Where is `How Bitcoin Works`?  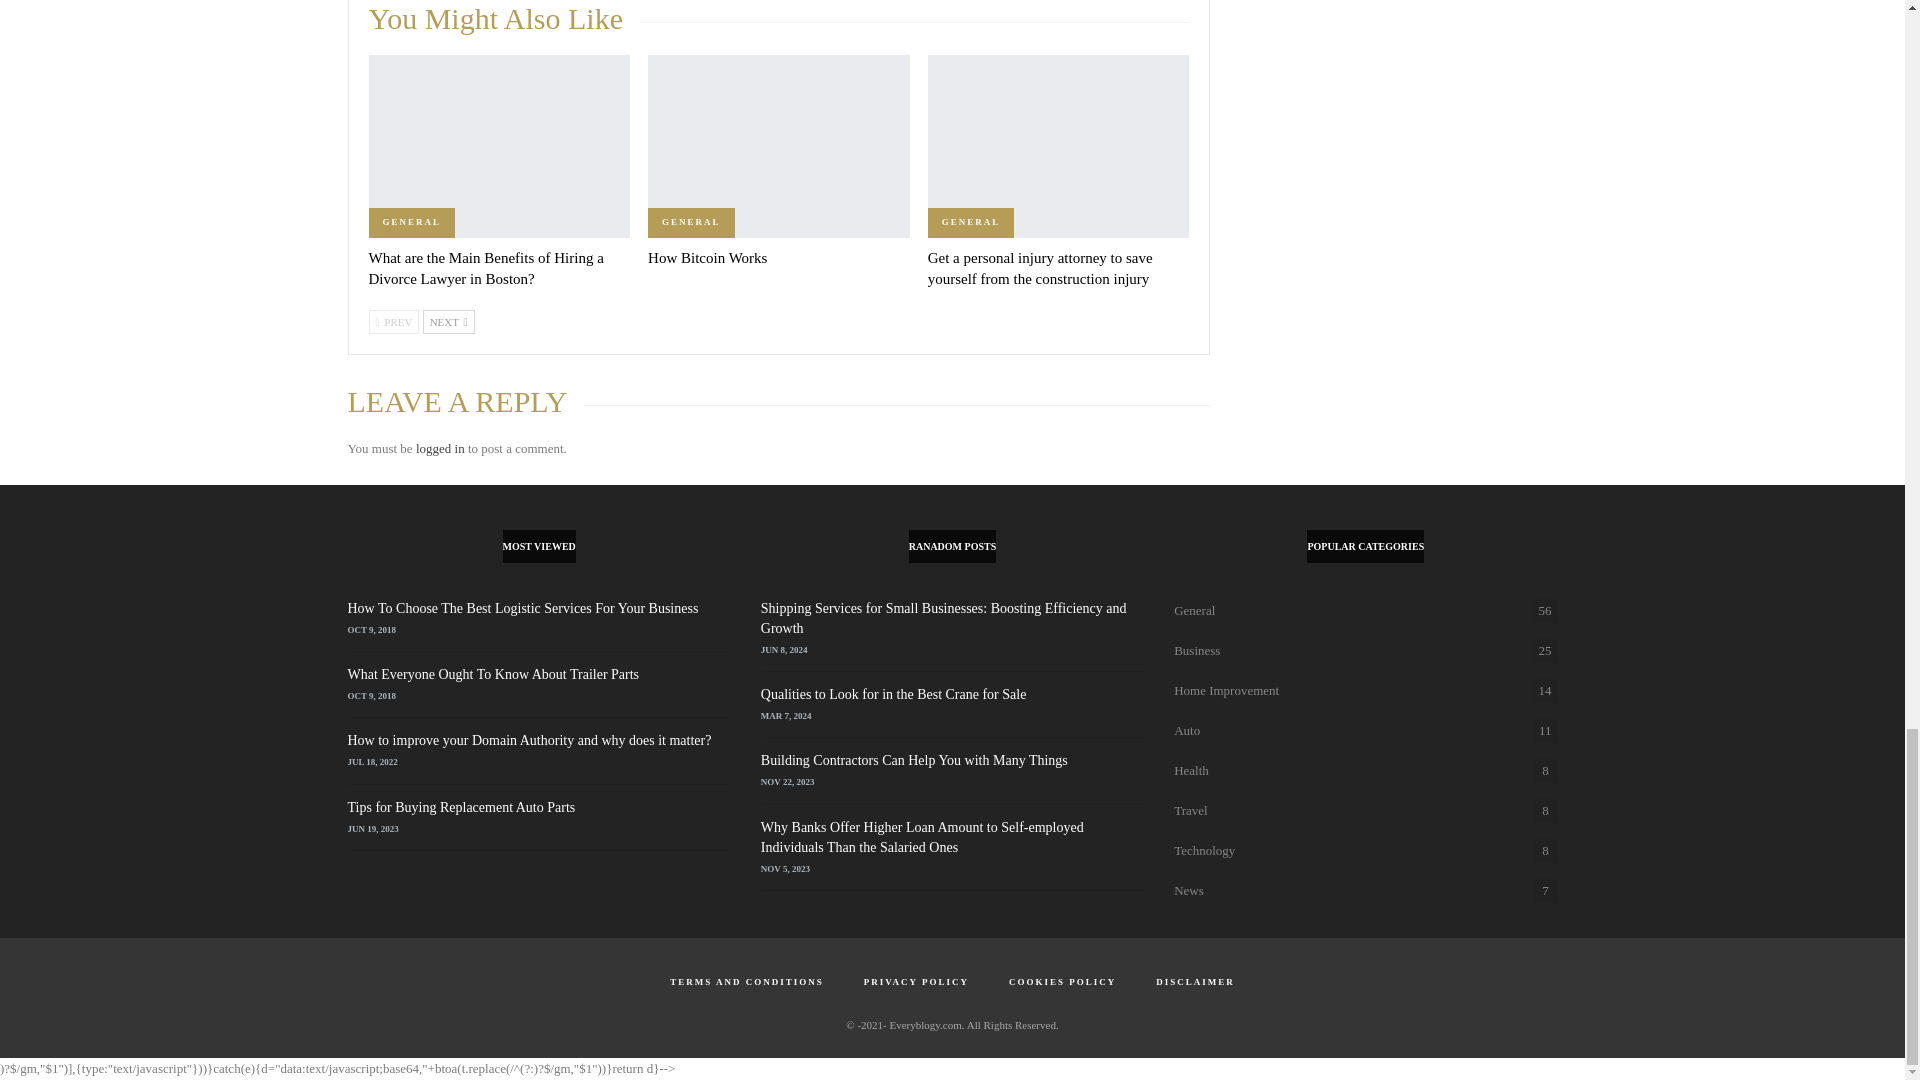 How Bitcoin Works is located at coordinates (707, 257).